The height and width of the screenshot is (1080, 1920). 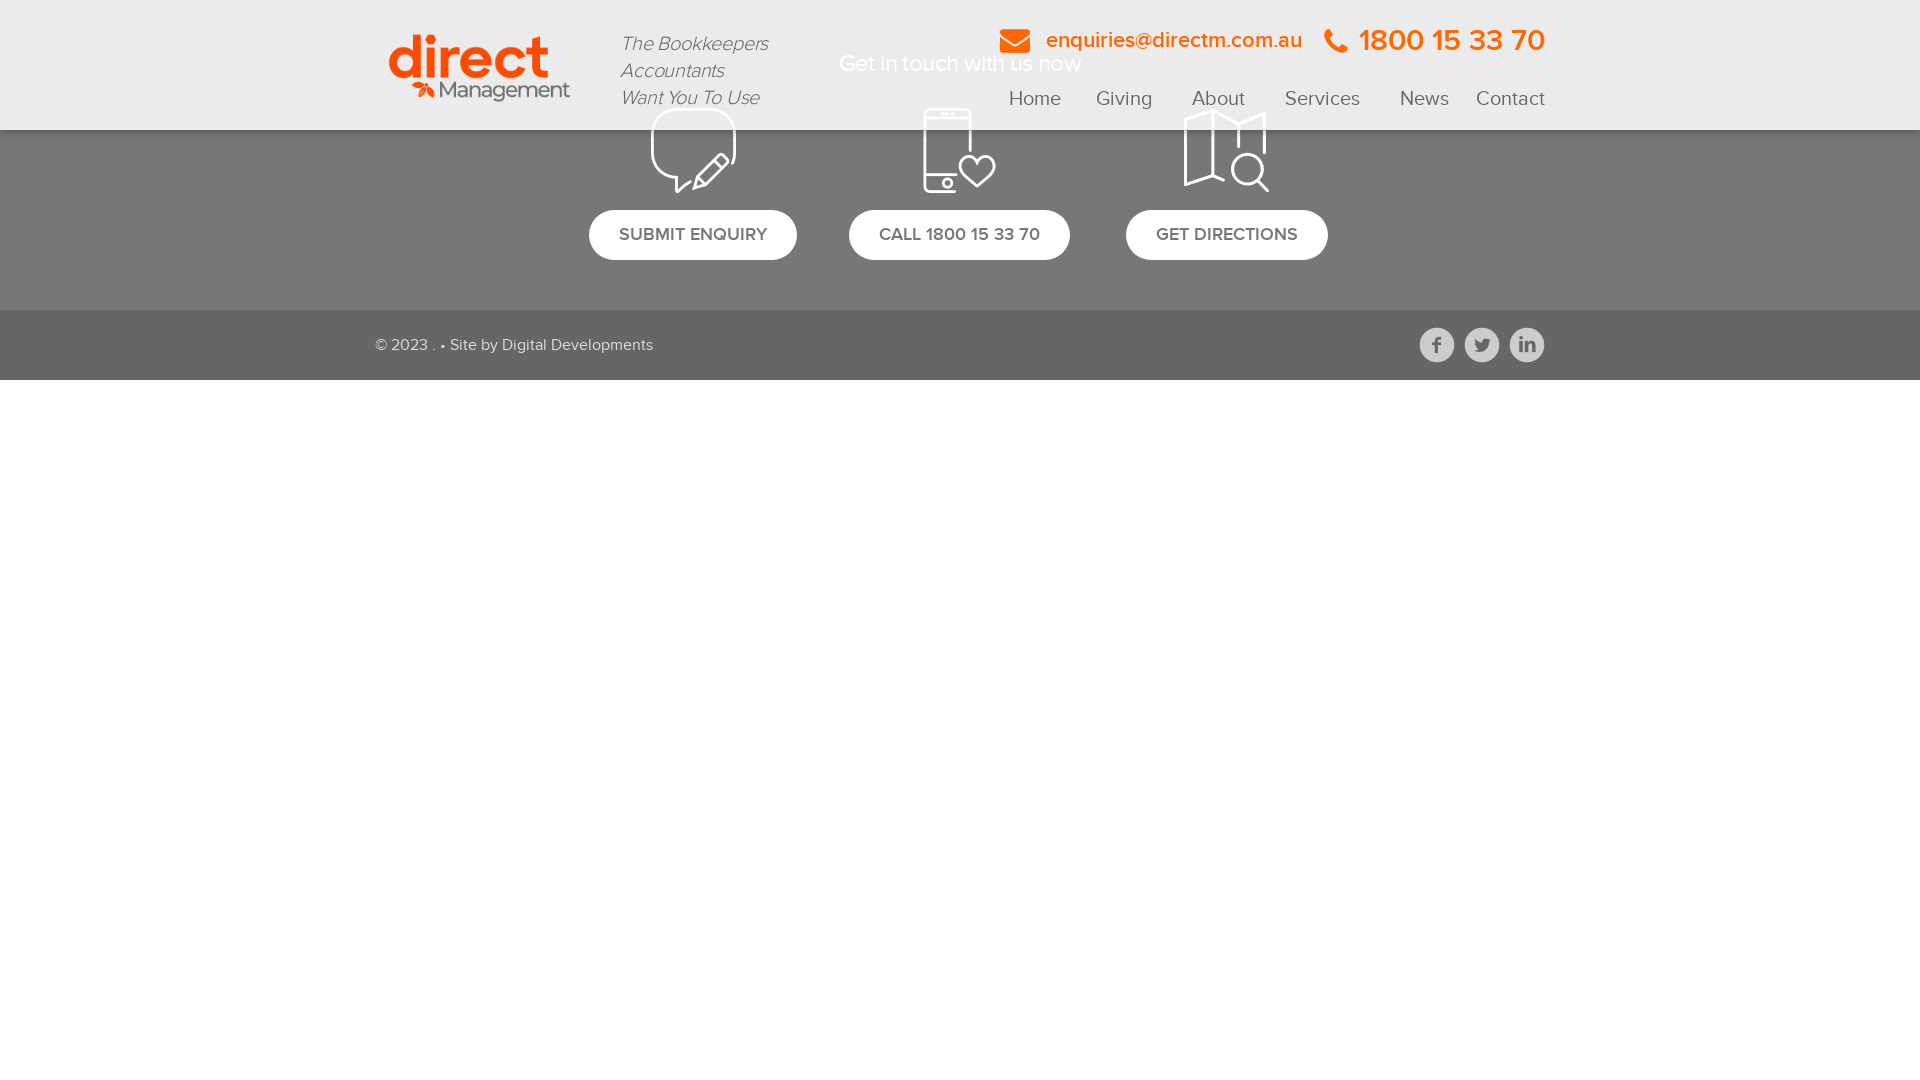 What do you see at coordinates (1151, 40) in the screenshot?
I see `enquiries@directm.com.au` at bounding box center [1151, 40].